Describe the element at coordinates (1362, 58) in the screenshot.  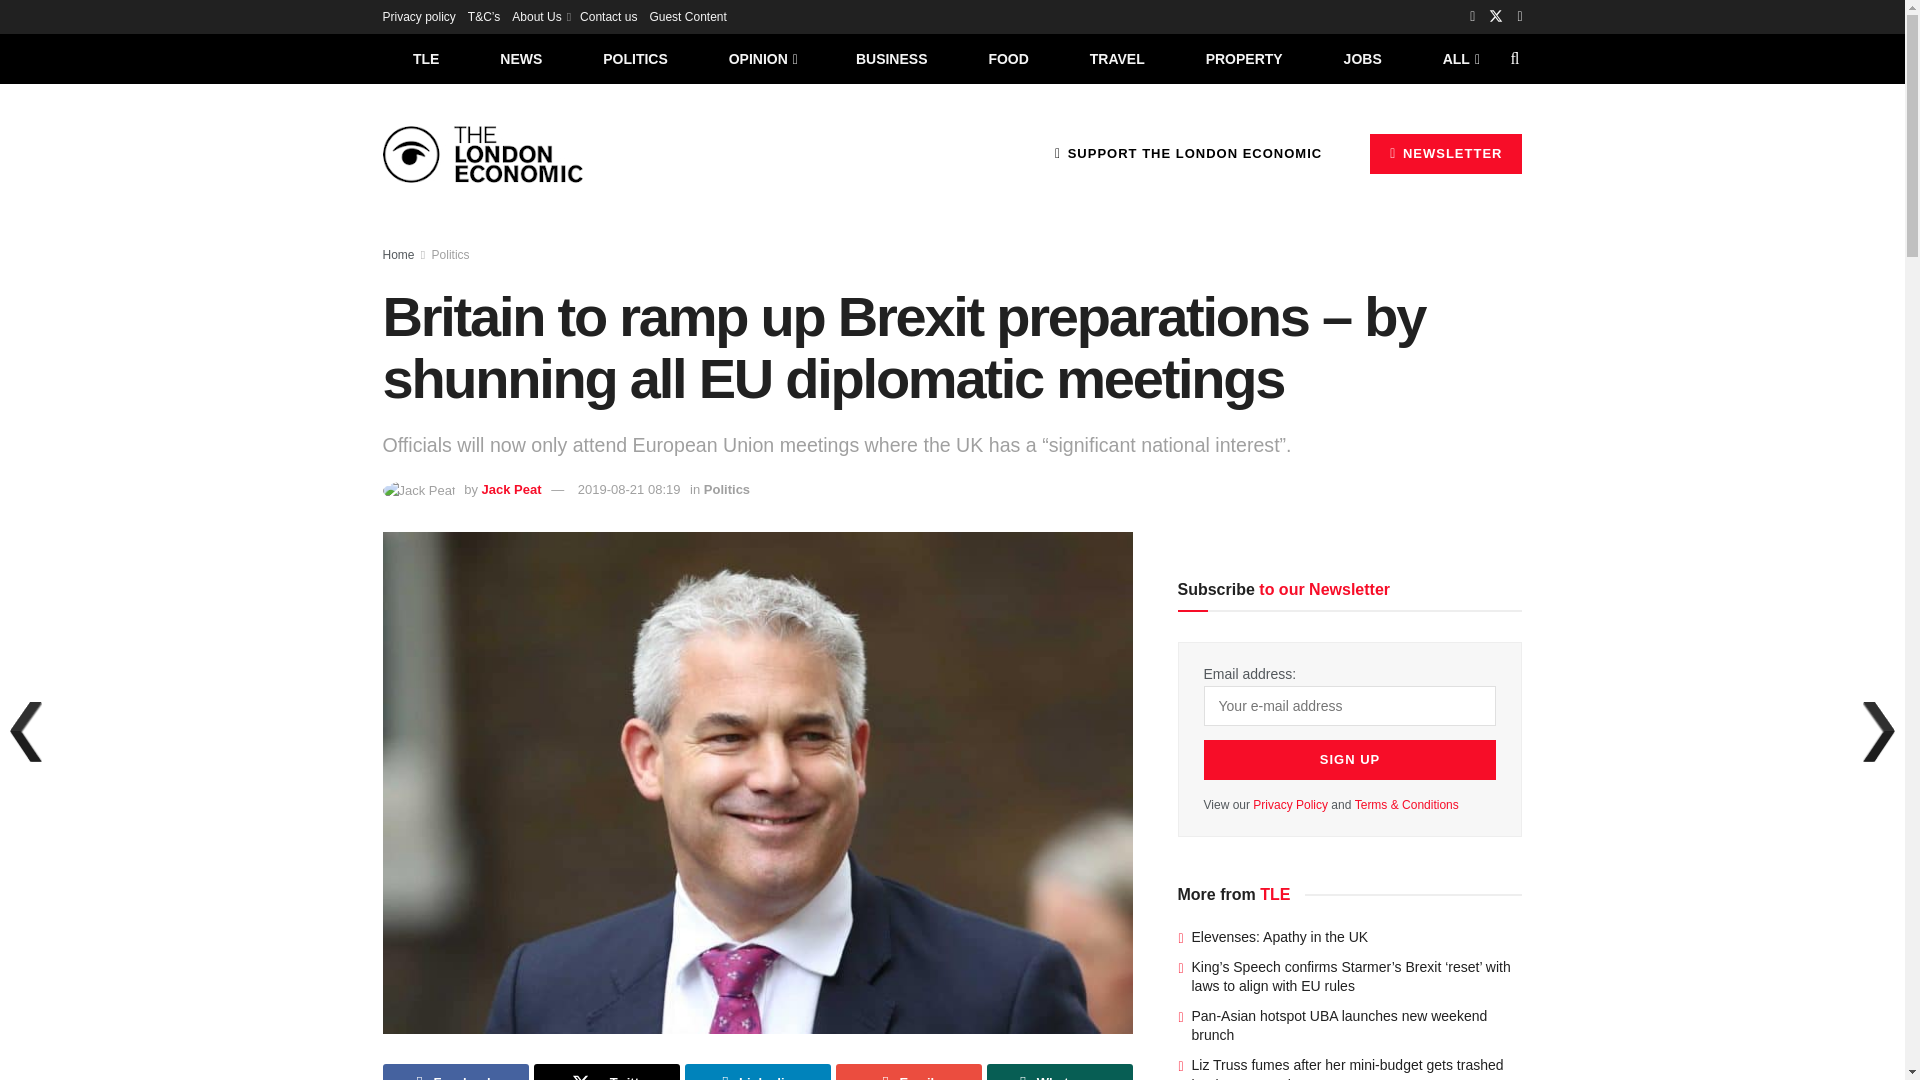
I see `JOBS` at that location.